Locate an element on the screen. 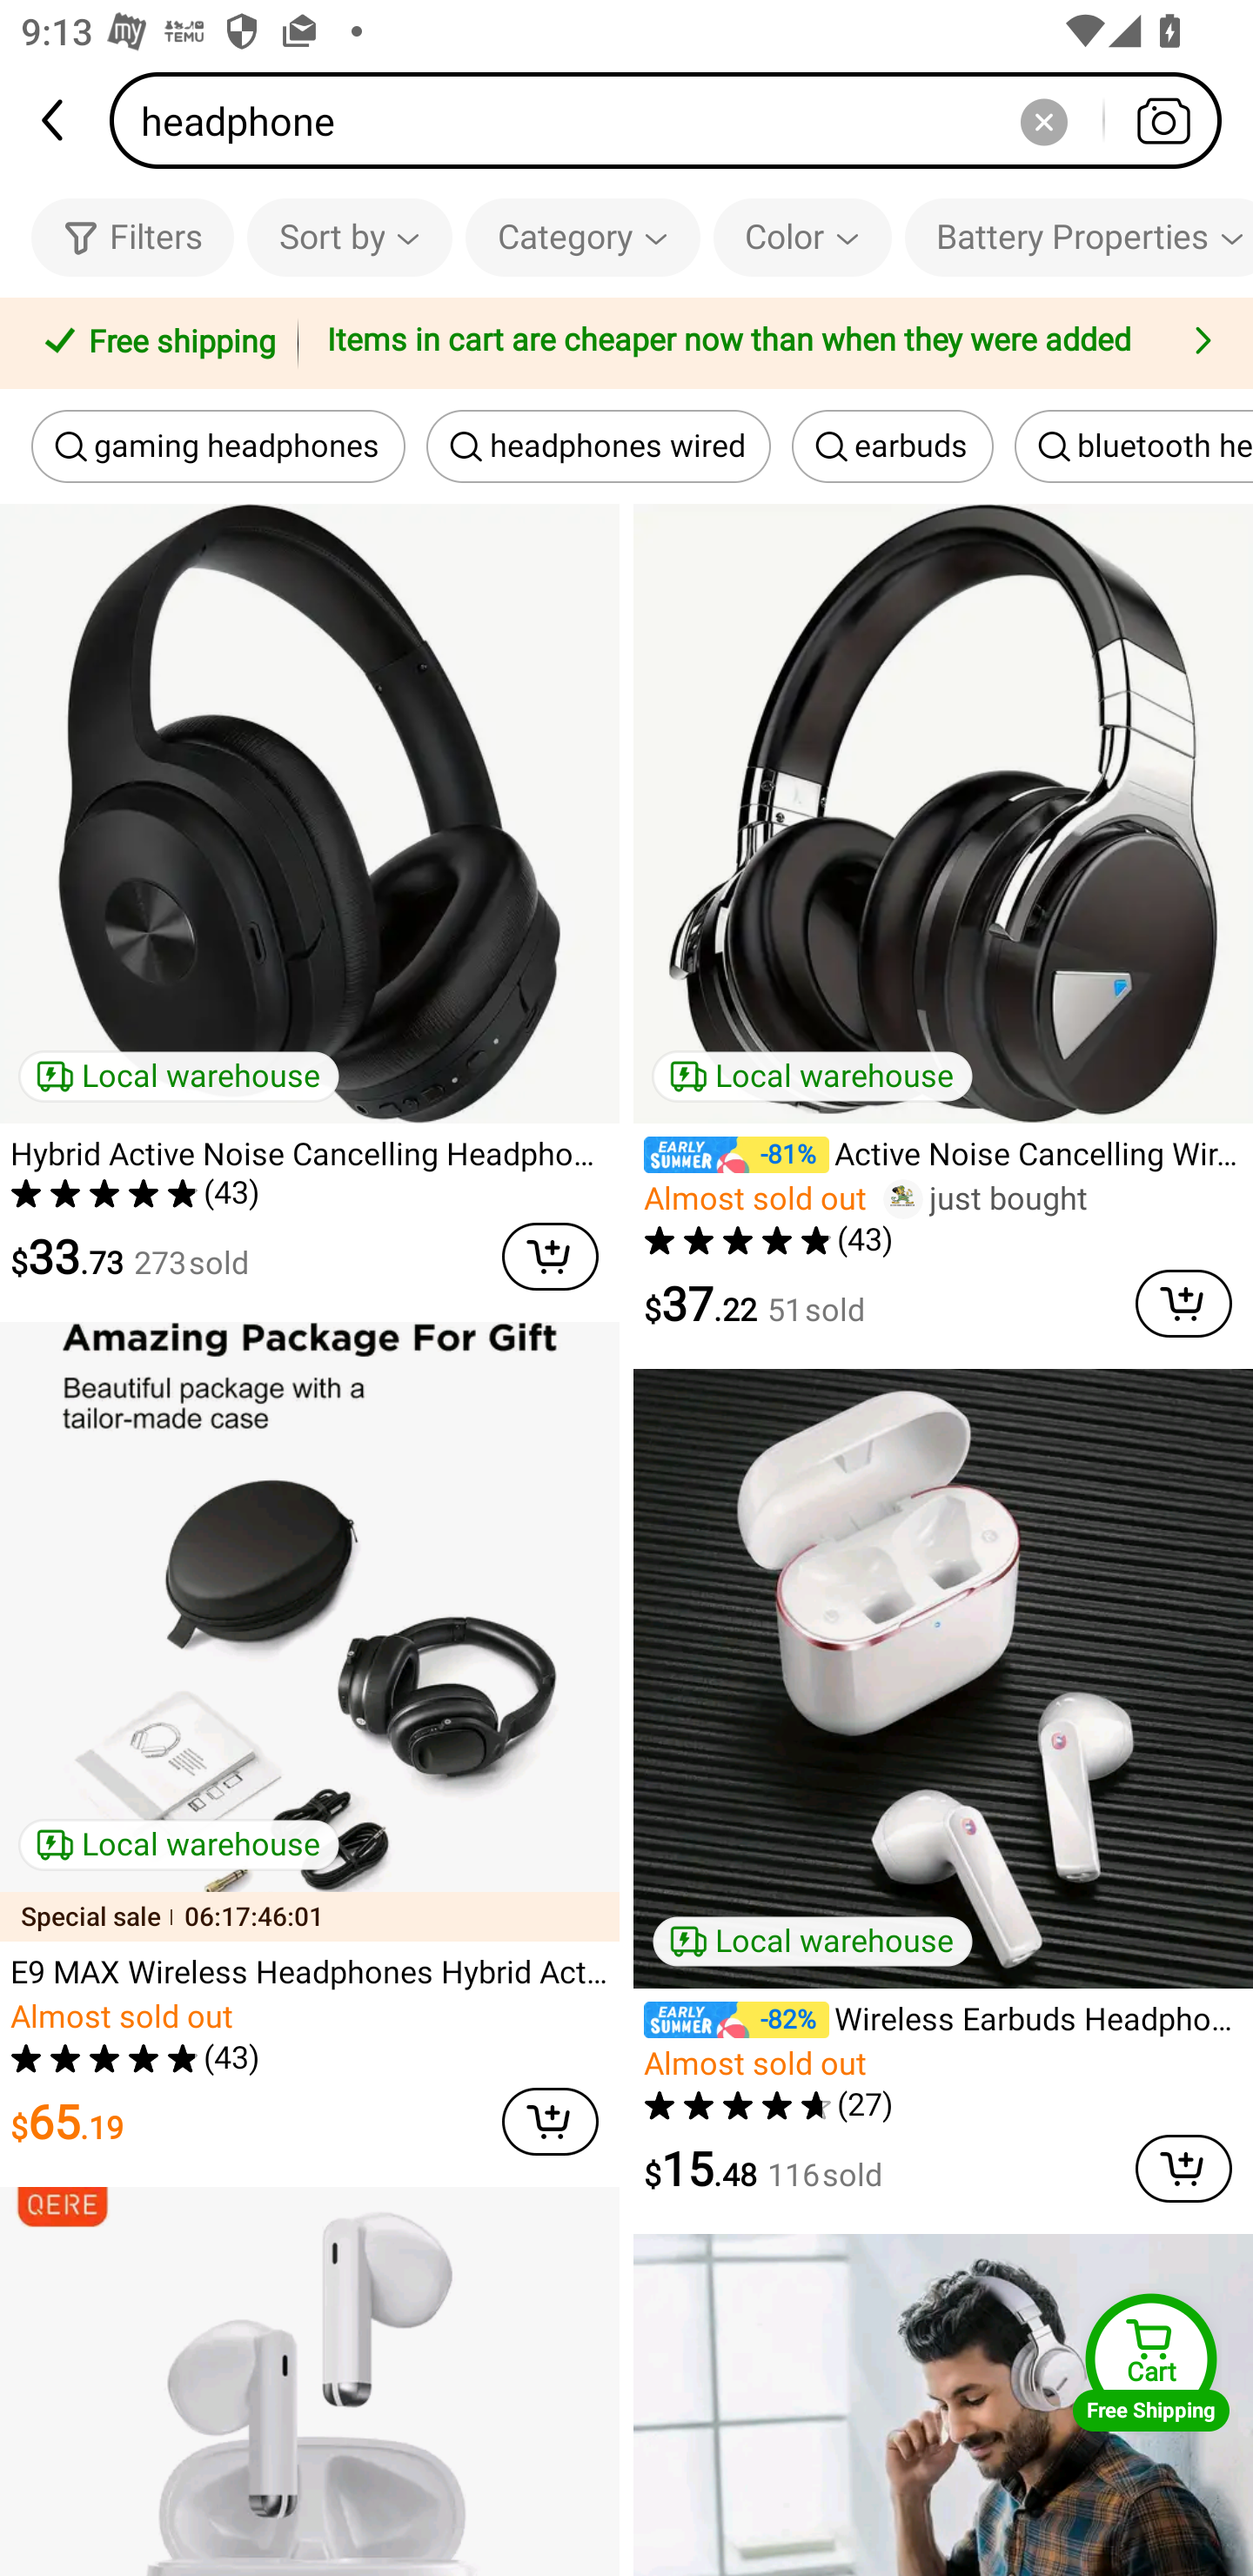 This screenshot has height=2576, width=1253. Cart Free Shipping Cart is located at coordinates (1151, 2362).